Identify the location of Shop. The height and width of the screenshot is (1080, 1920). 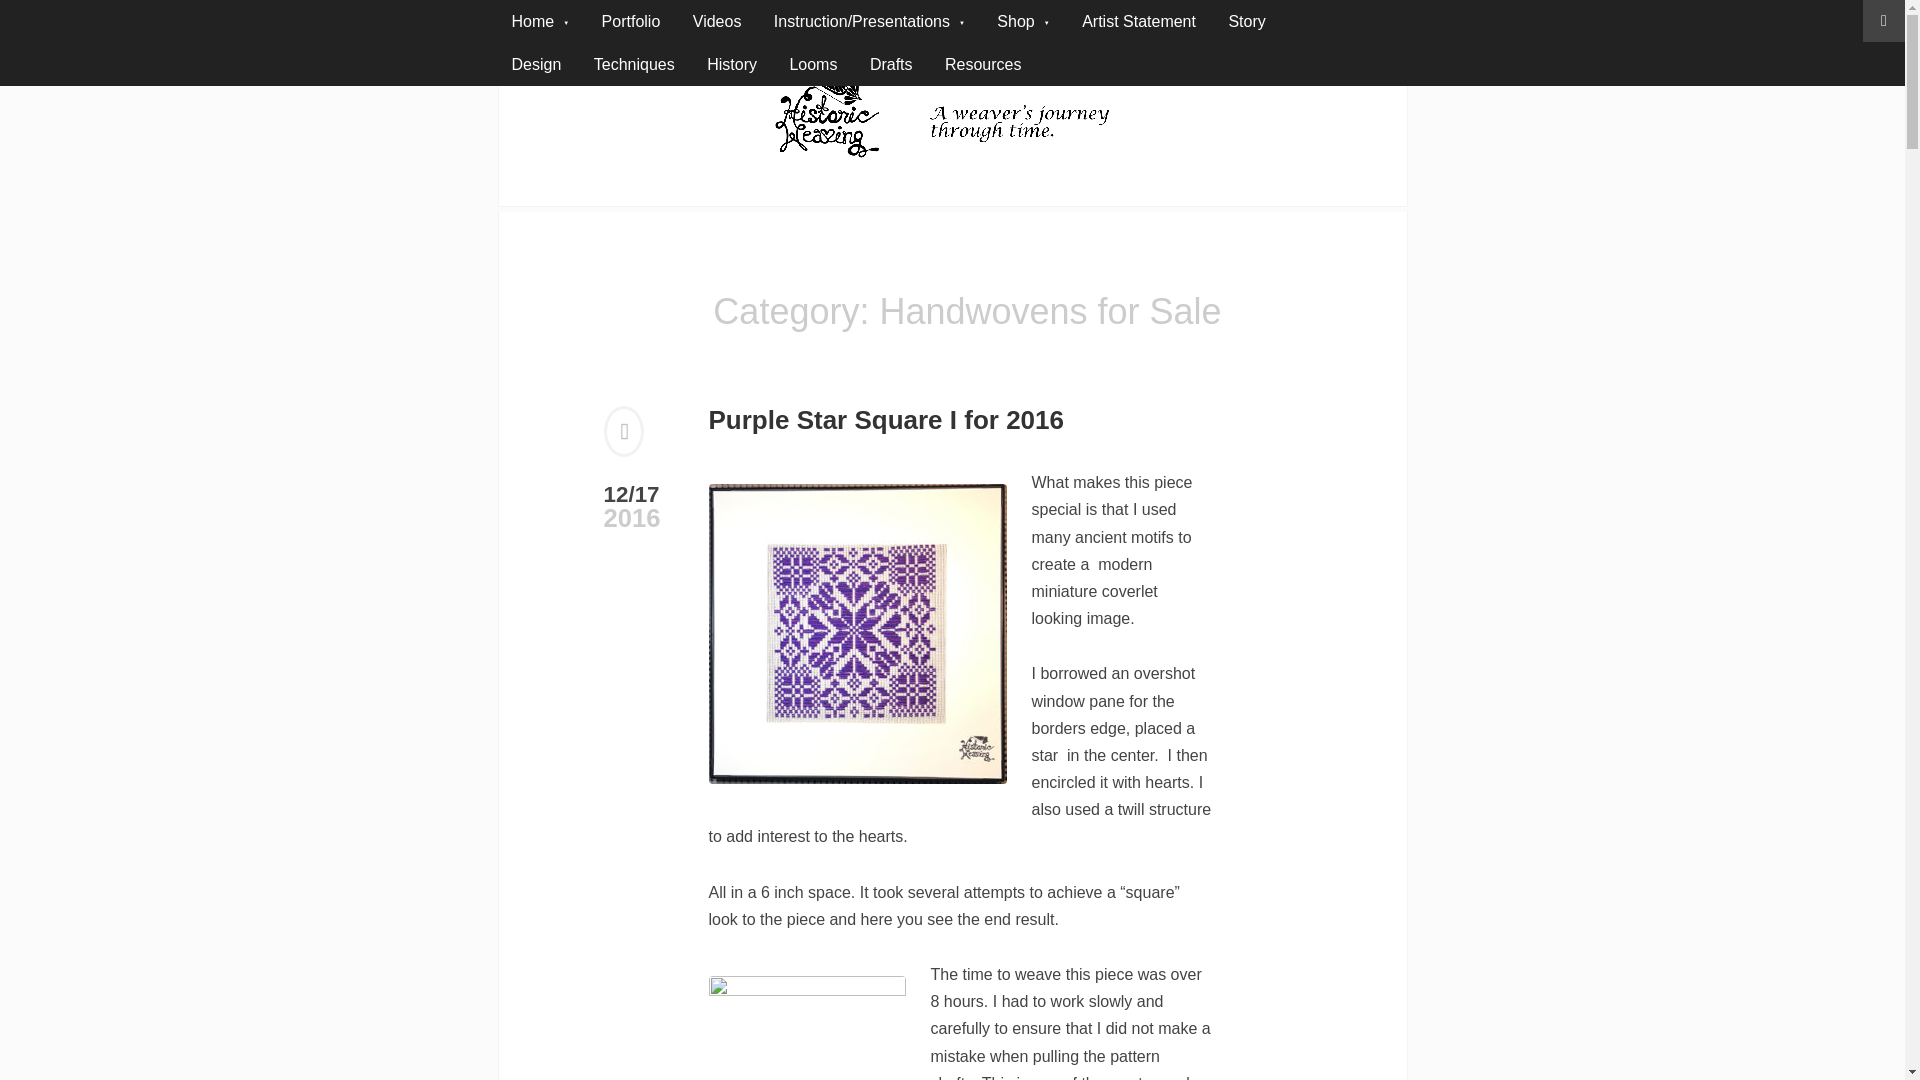
(1023, 22).